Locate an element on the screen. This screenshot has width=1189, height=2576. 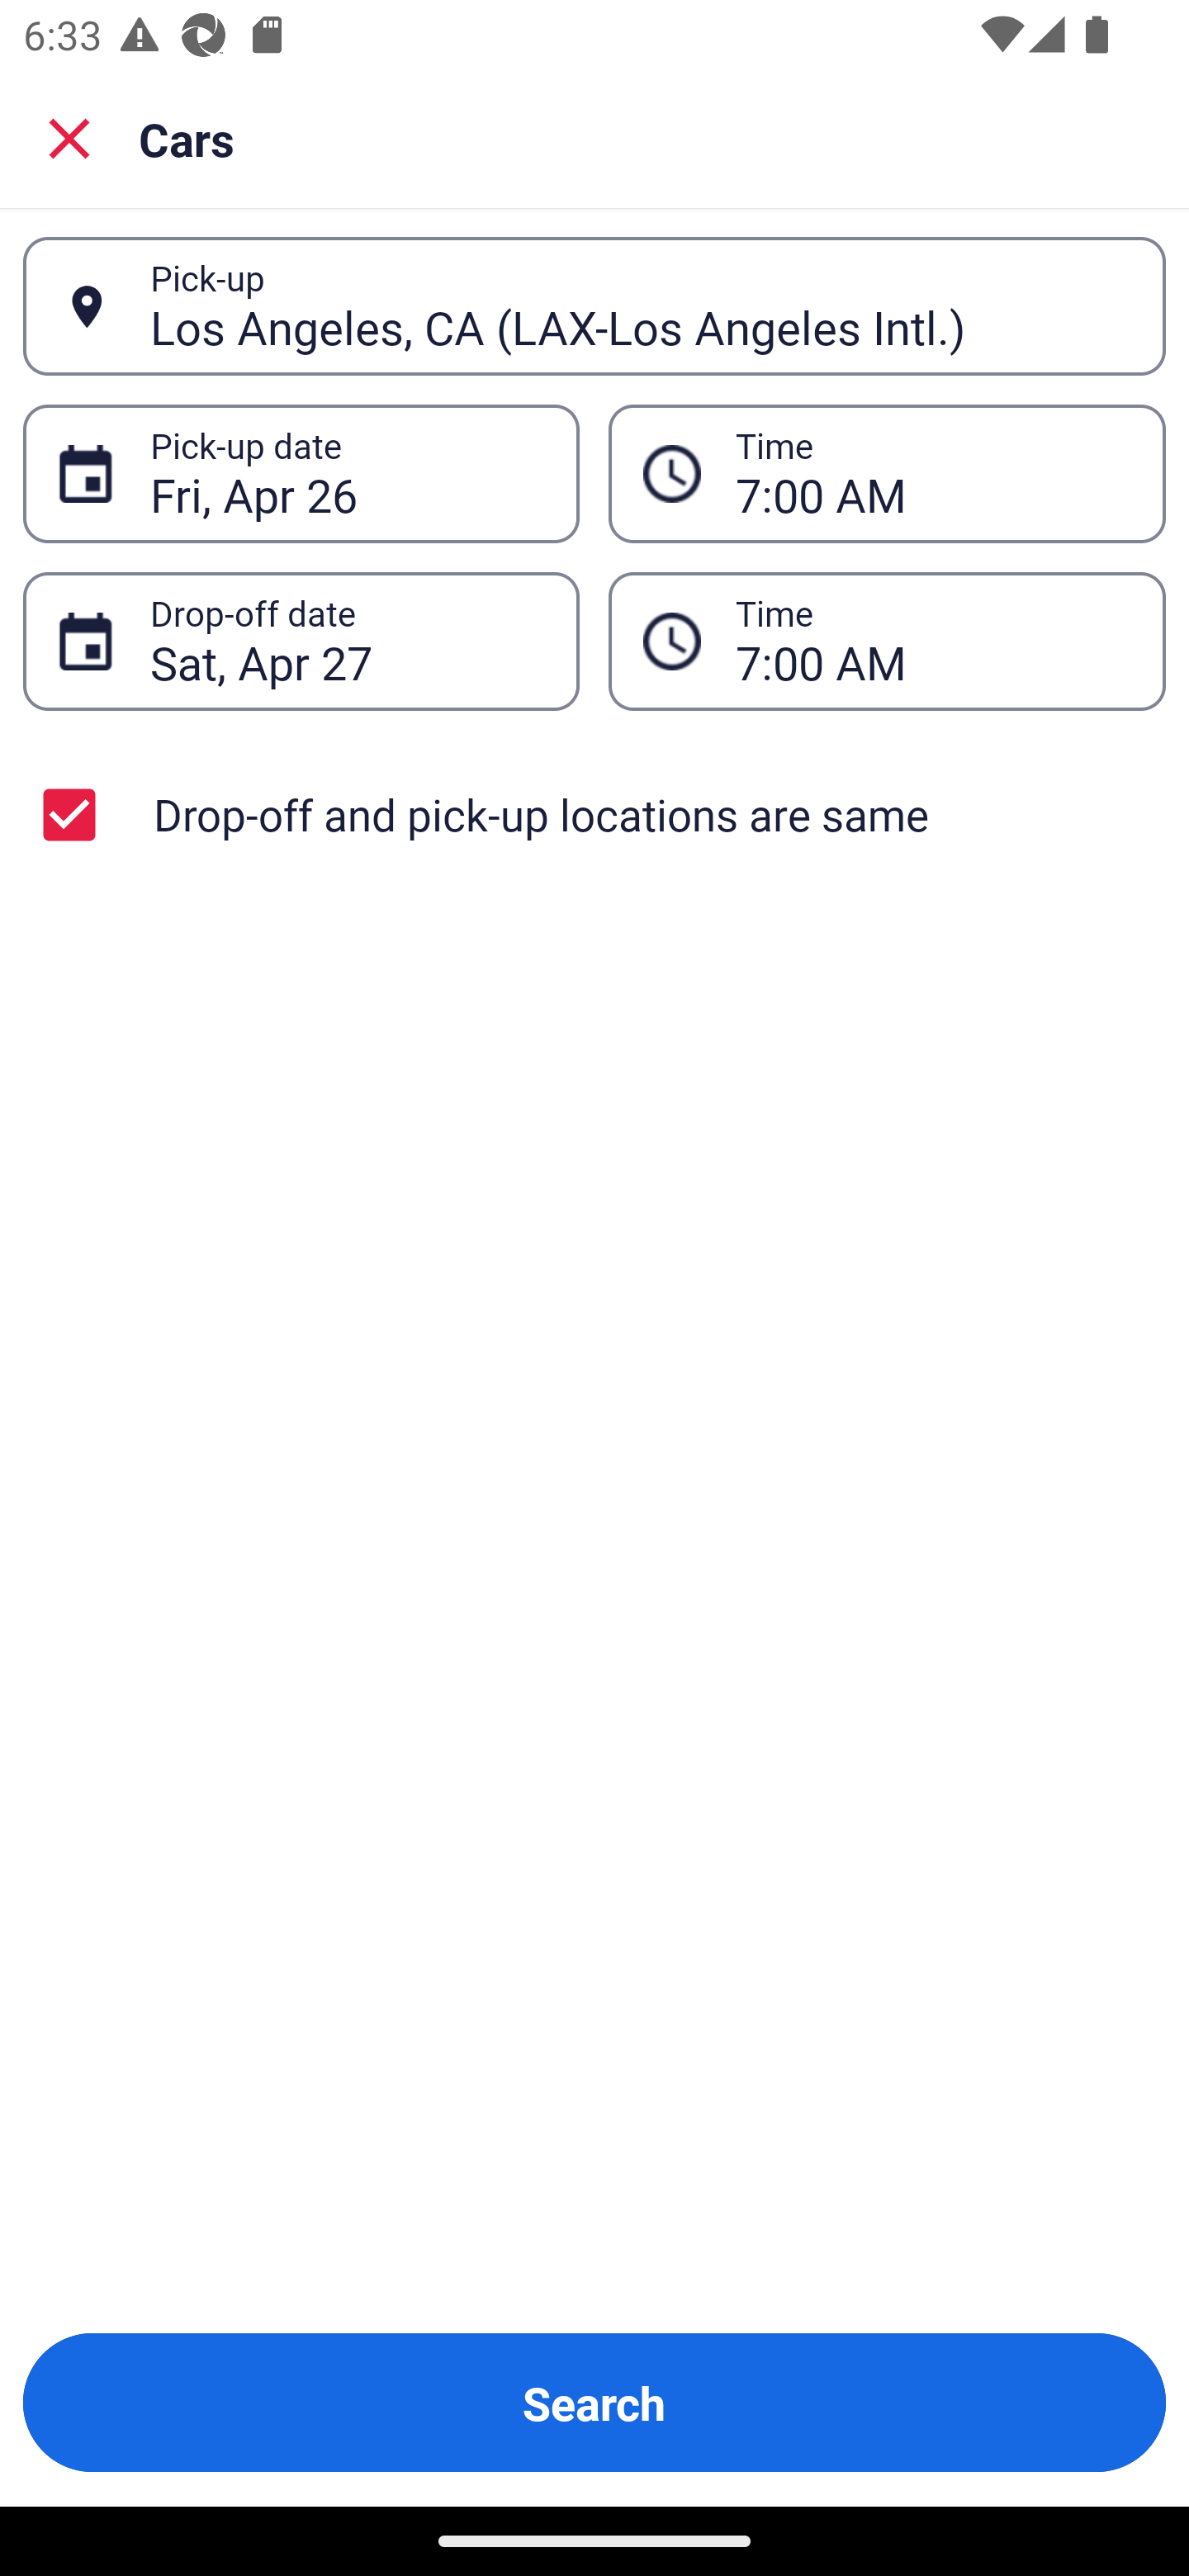
Drop-off and pick-up locations are same is located at coordinates (594, 814).